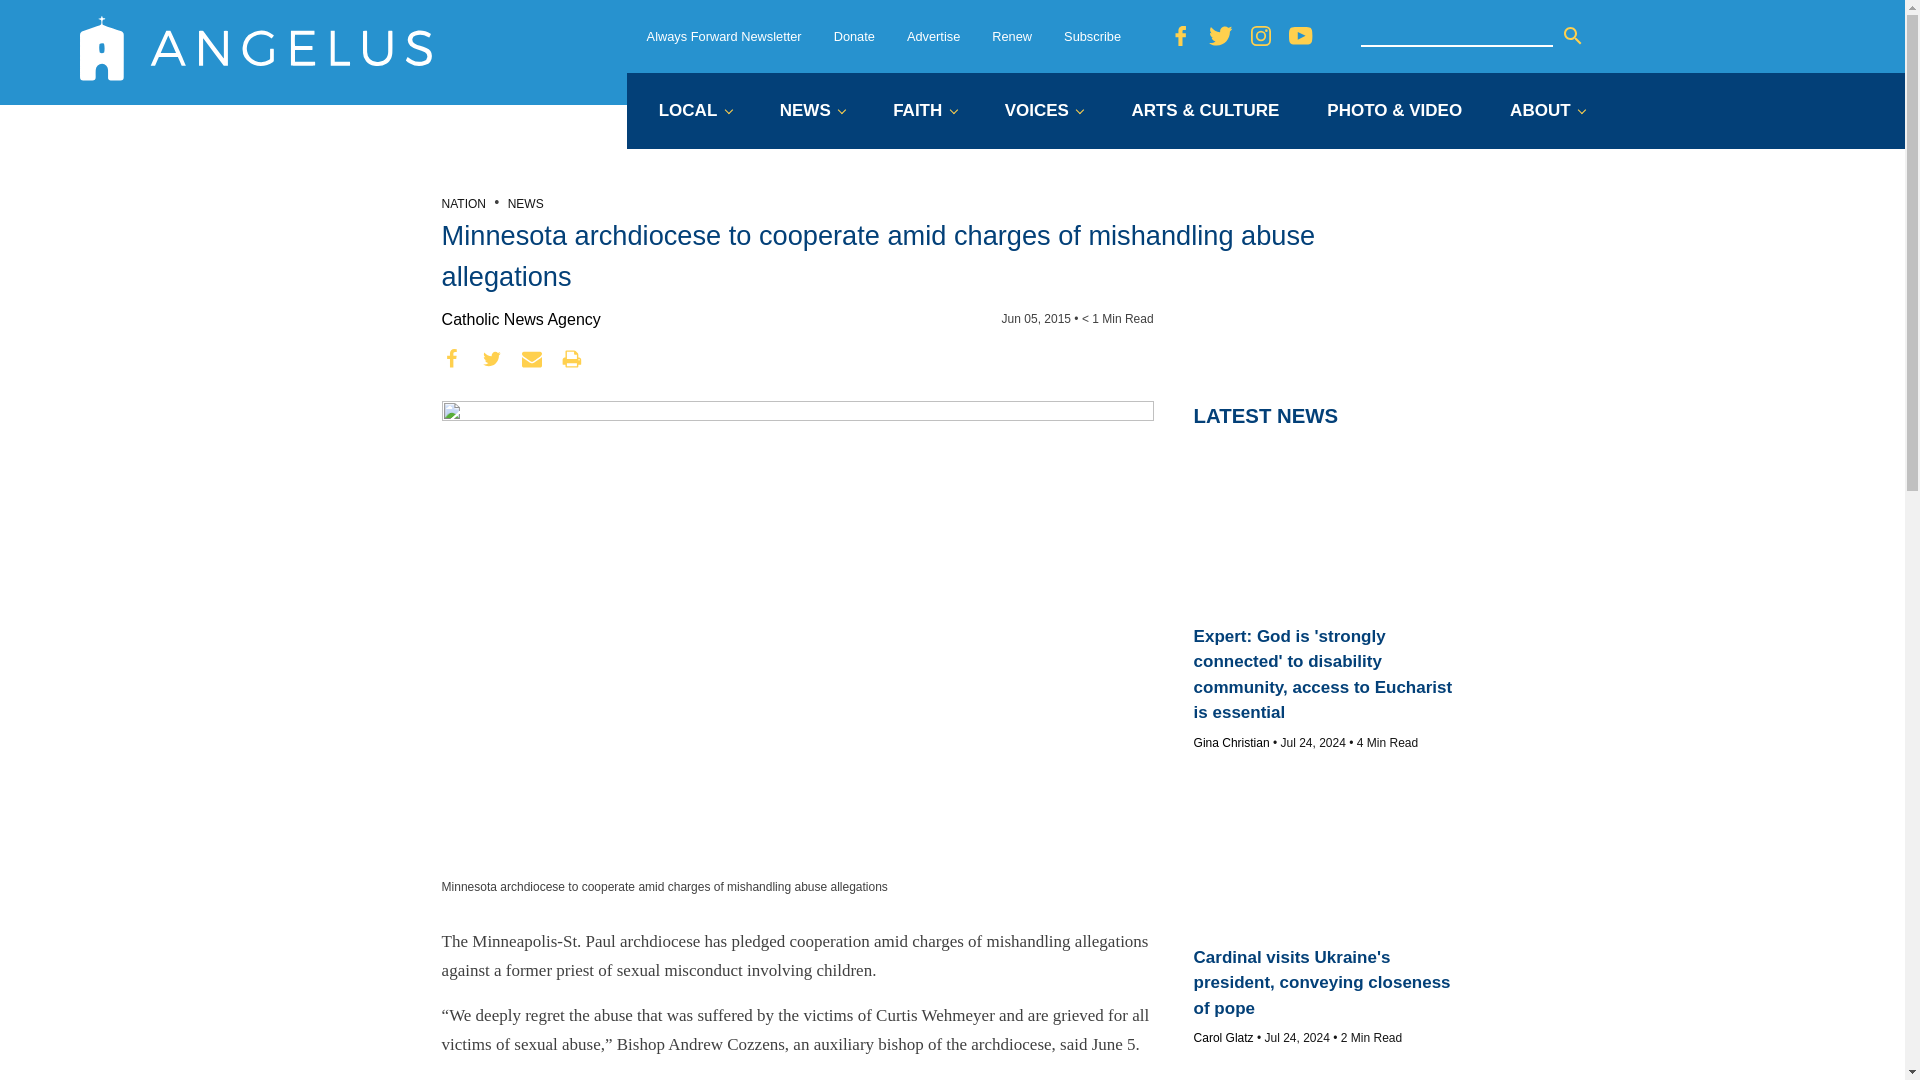 The height and width of the screenshot is (1080, 1920). I want to click on envelope, so click(532, 358).